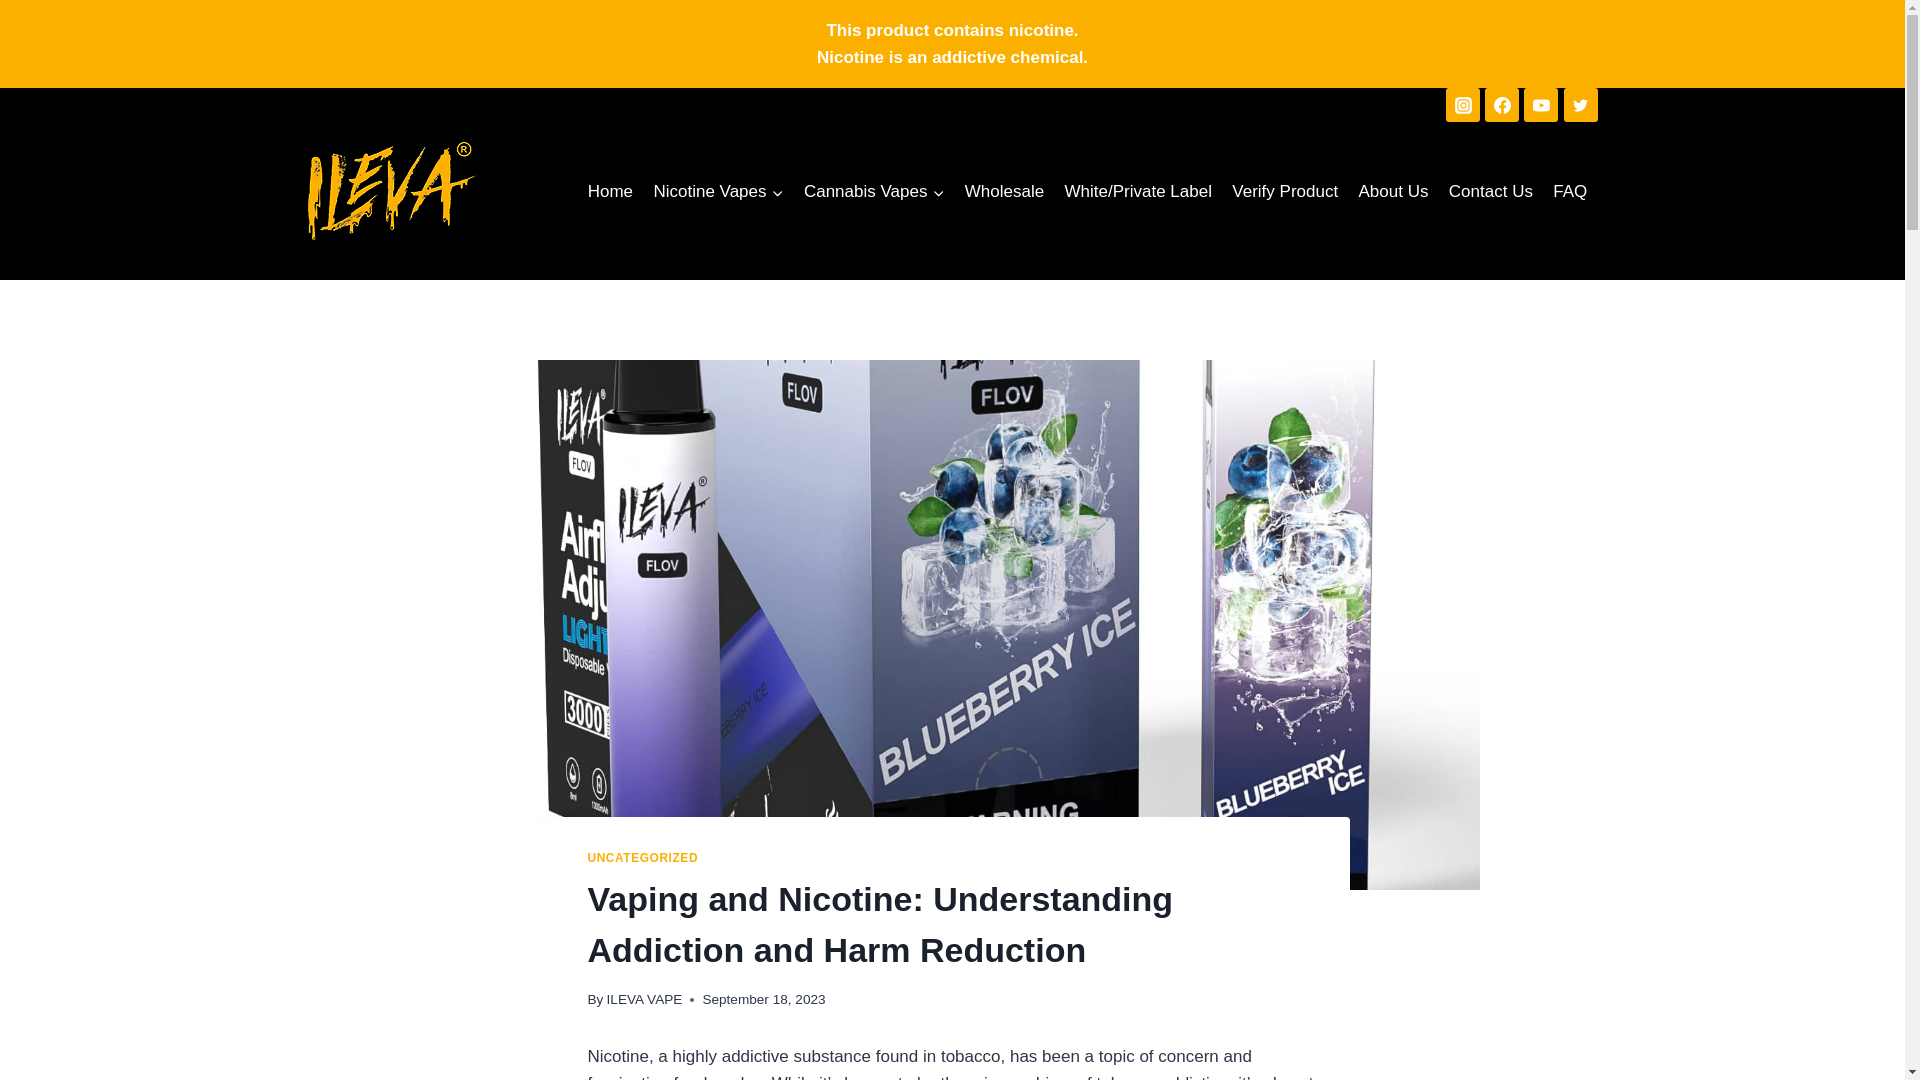  What do you see at coordinates (874, 192) in the screenshot?
I see `Cannabis Vapes` at bounding box center [874, 192].